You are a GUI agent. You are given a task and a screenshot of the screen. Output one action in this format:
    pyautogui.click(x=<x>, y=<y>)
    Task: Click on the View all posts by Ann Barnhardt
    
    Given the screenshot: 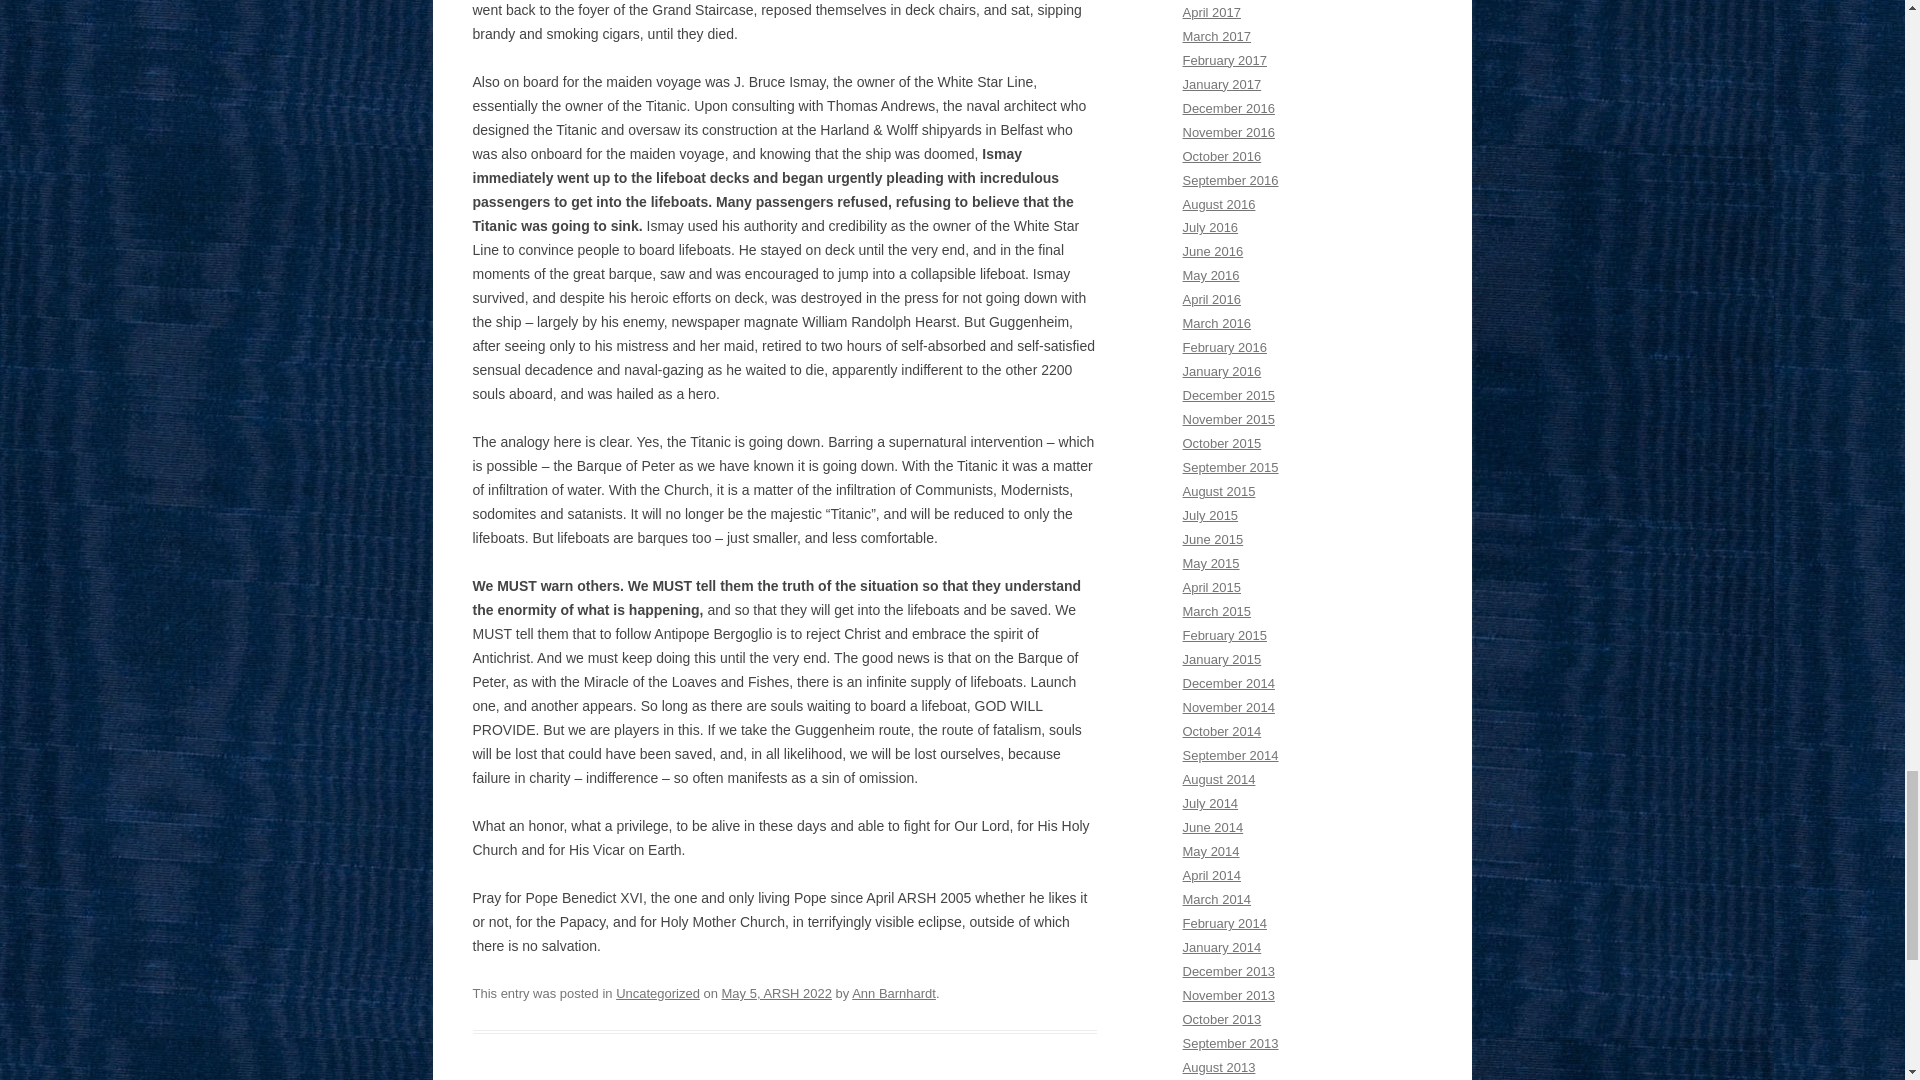 What is the action you would take?
    pyautogui.click(x=894, y=994)
    